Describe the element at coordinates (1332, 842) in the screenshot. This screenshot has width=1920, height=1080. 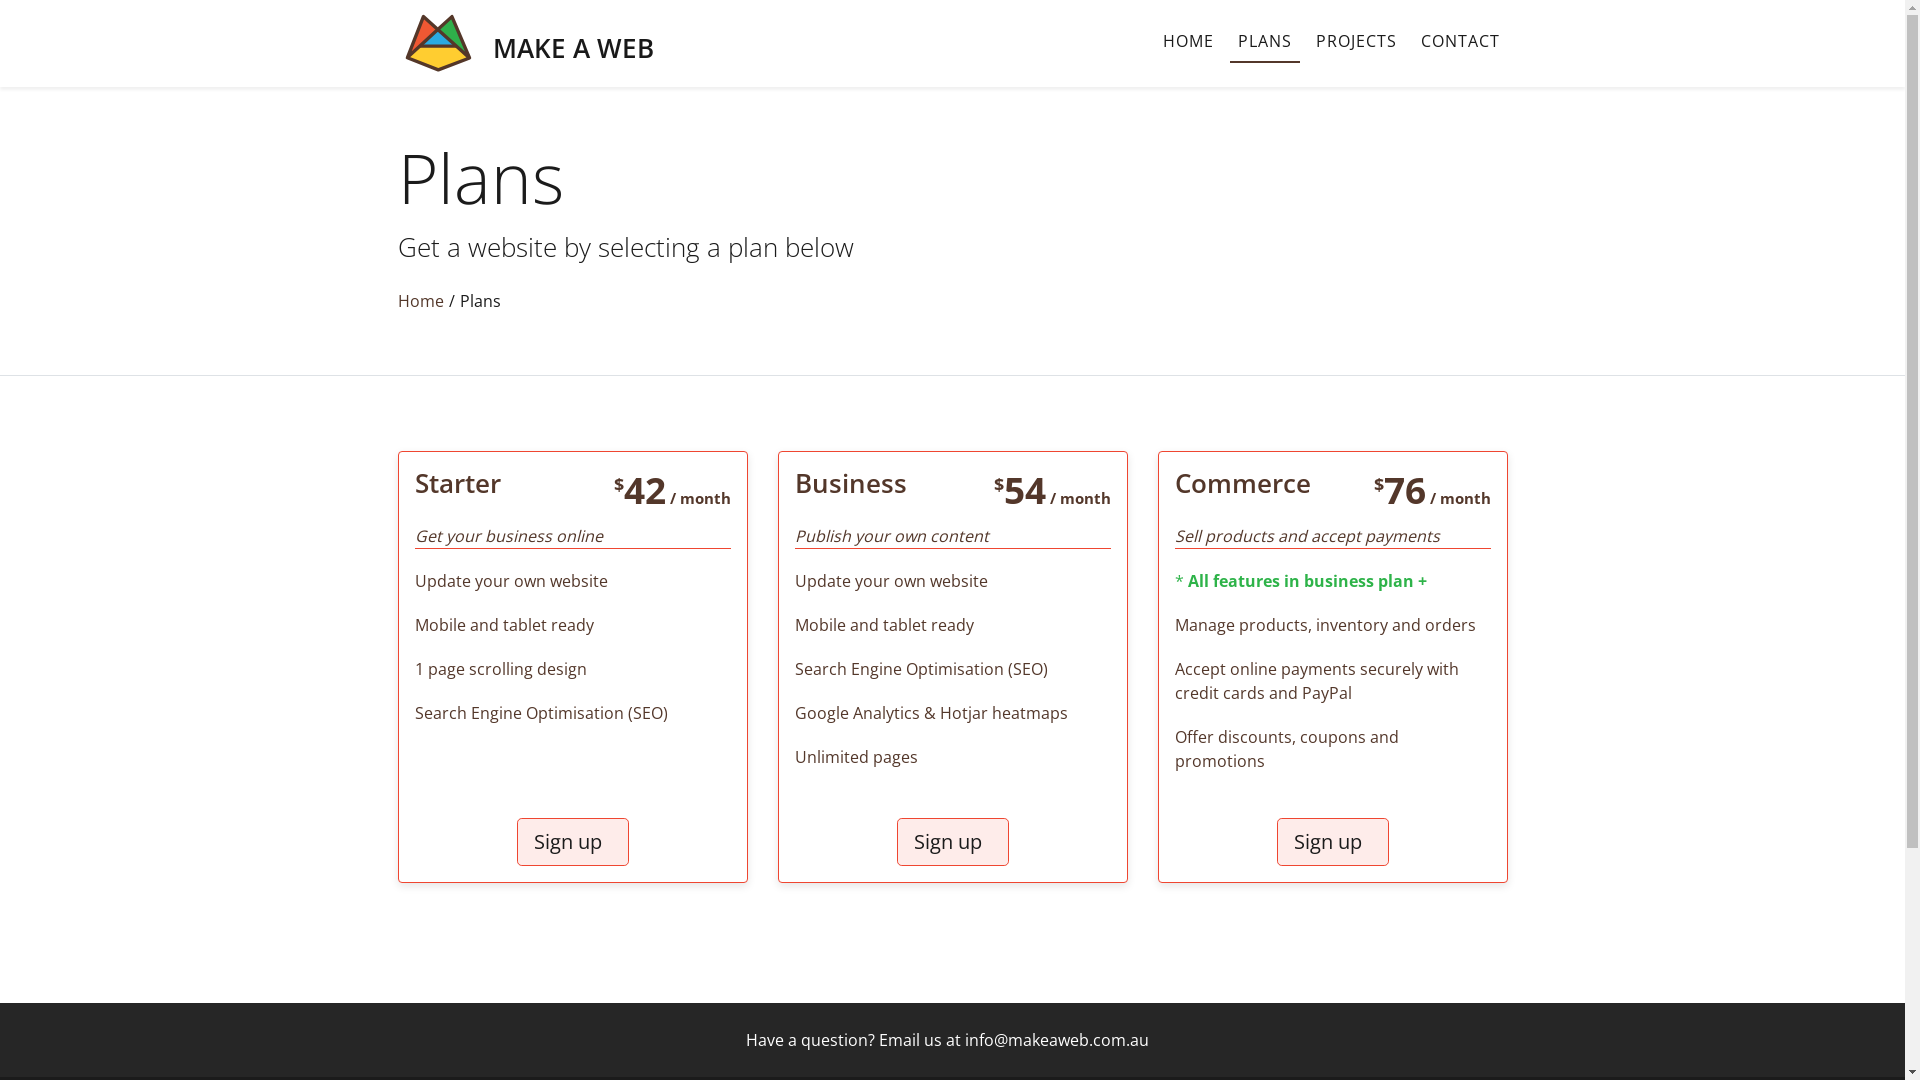
I see `Sign up` at that location.